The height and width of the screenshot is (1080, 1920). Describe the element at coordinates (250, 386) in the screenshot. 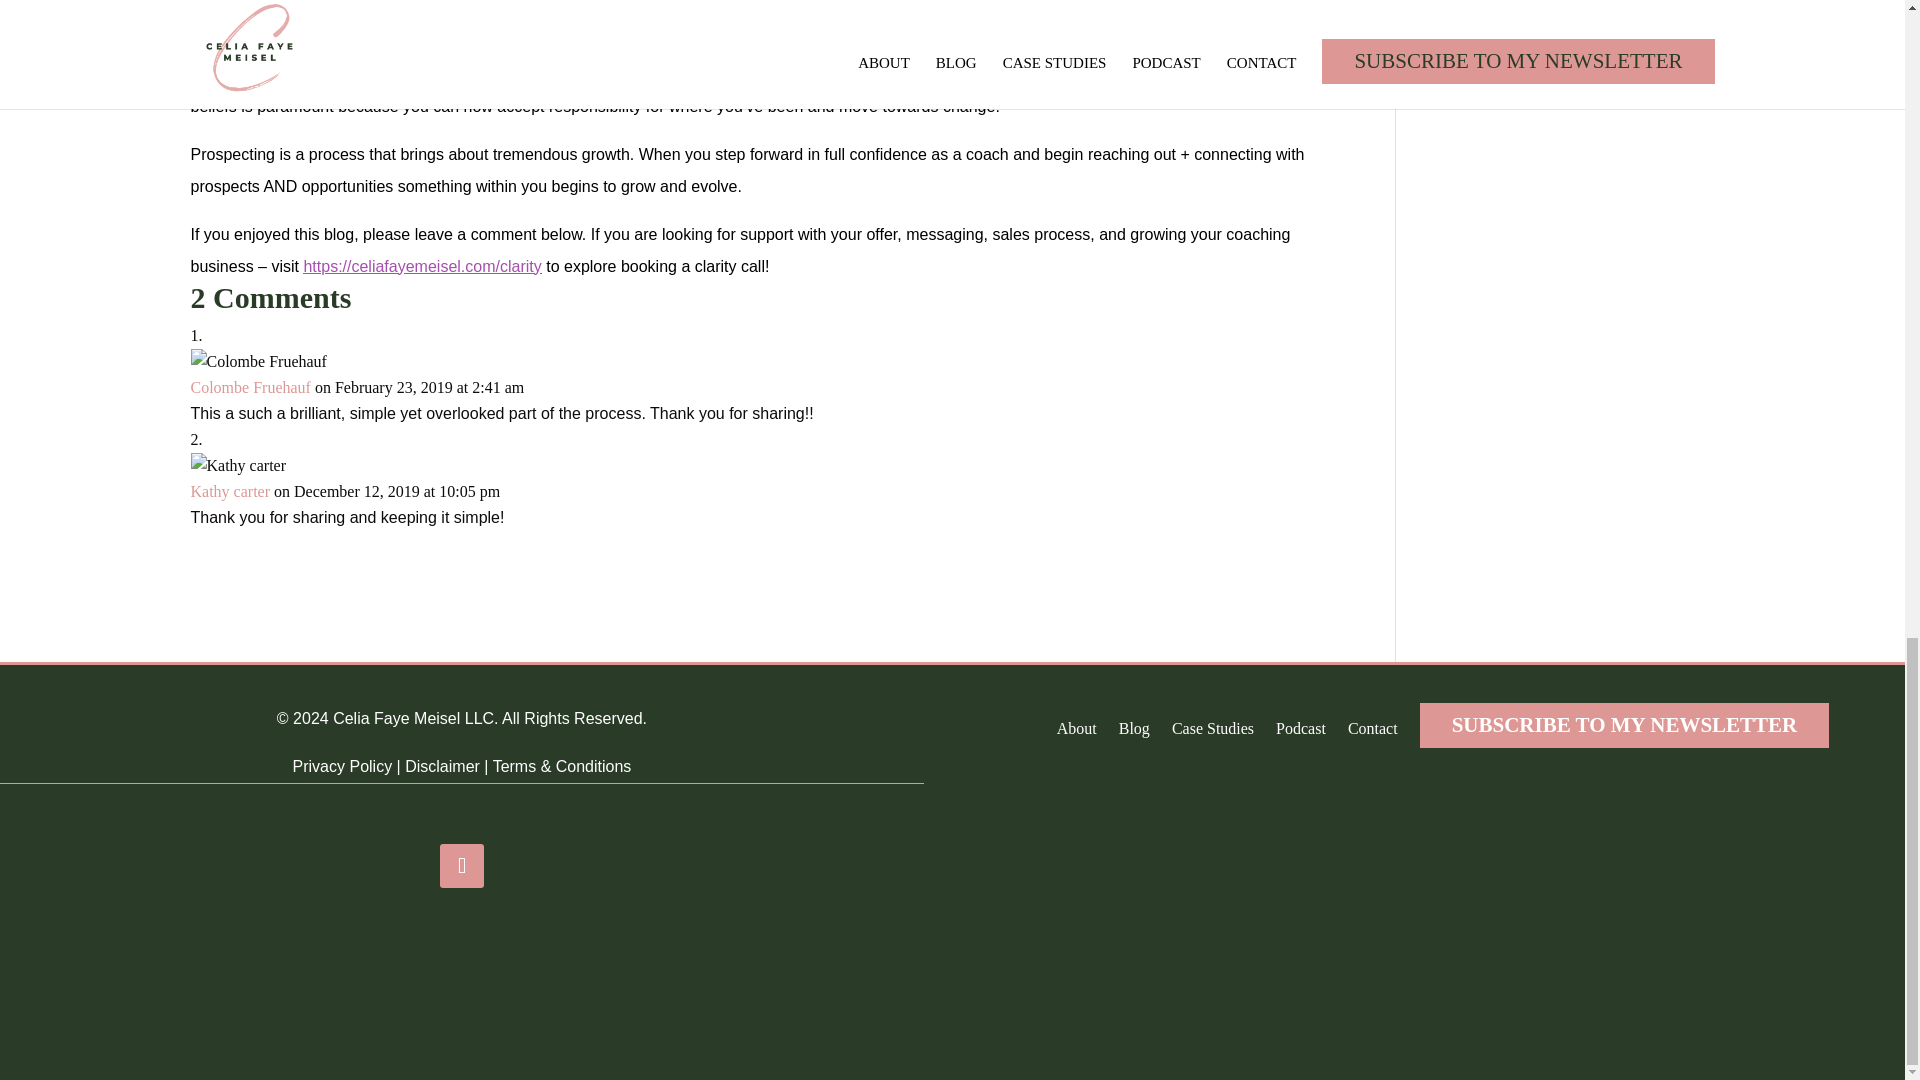

I see `Colombe Fruehauf` at that location.